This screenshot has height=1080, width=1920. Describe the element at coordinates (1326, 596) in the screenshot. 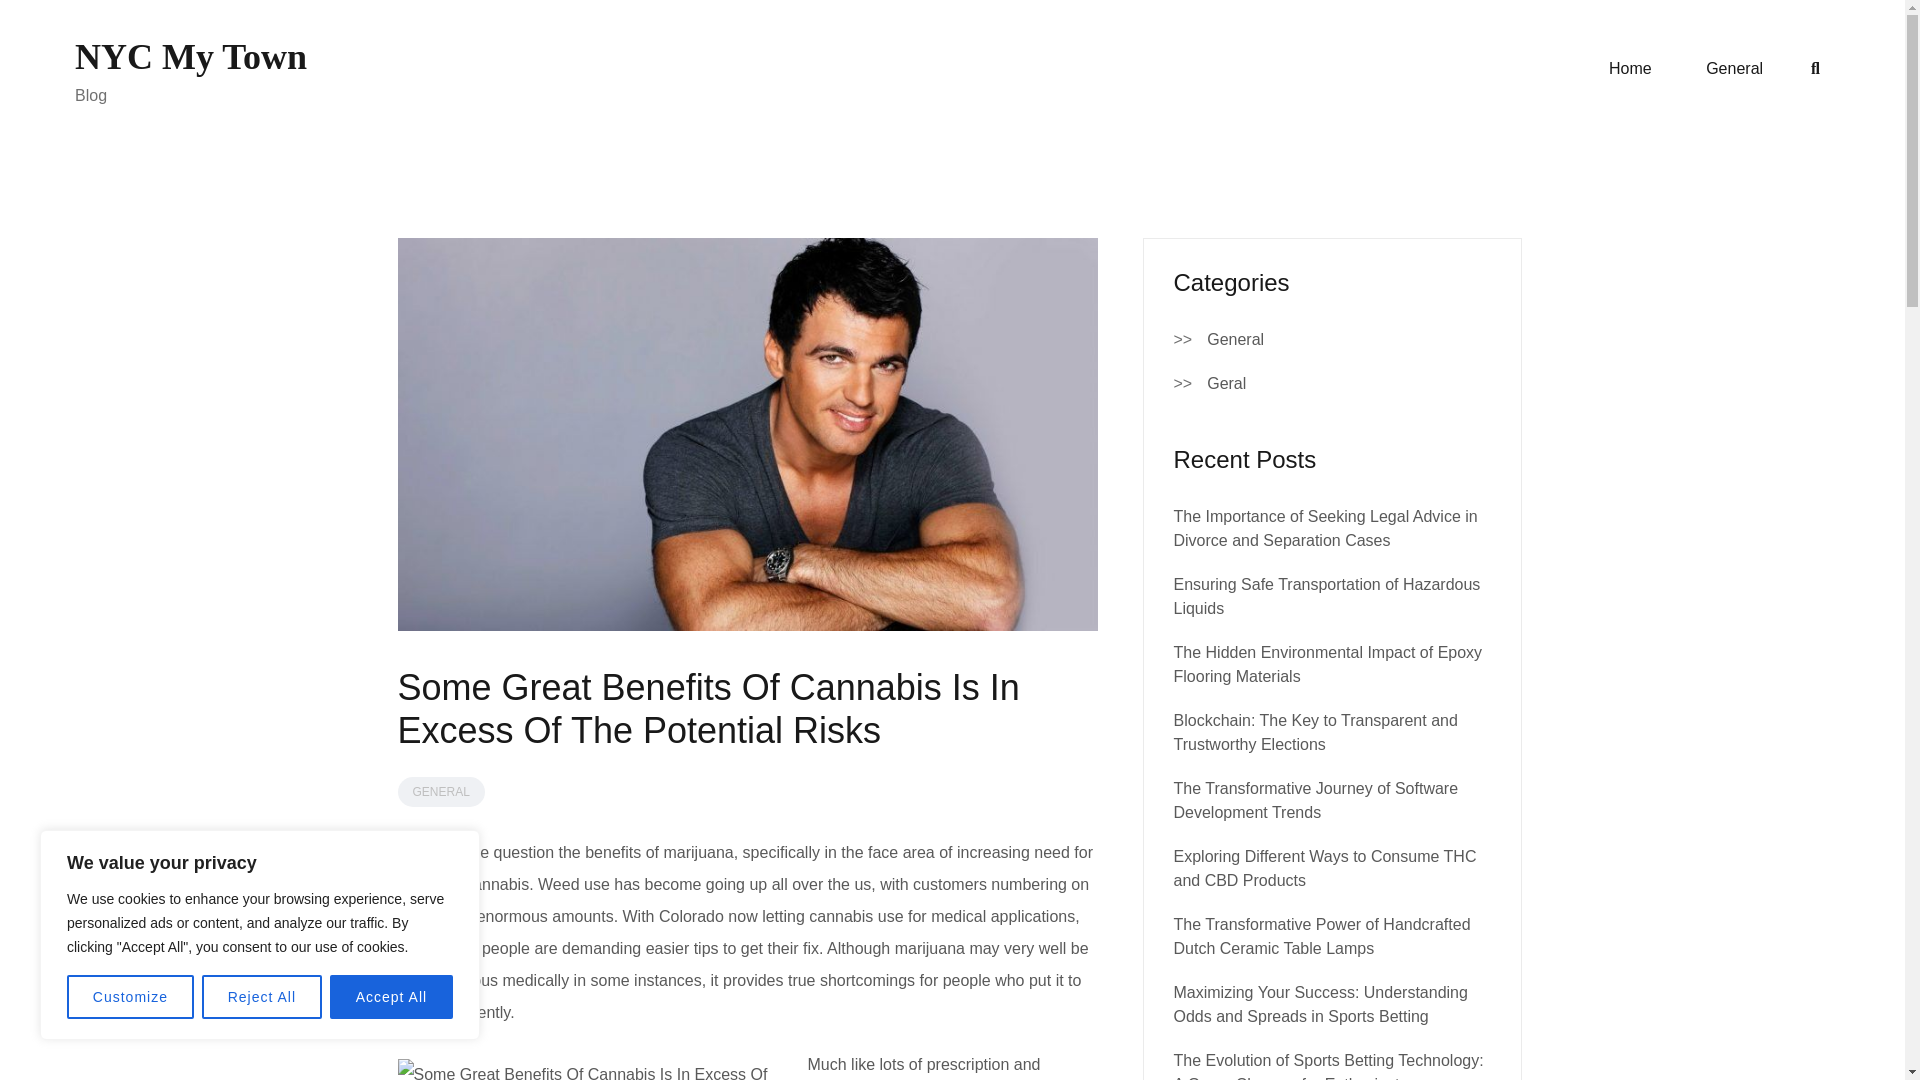

I see `Ensuring Safe Transportation of Hazardous Liquids` at that location.